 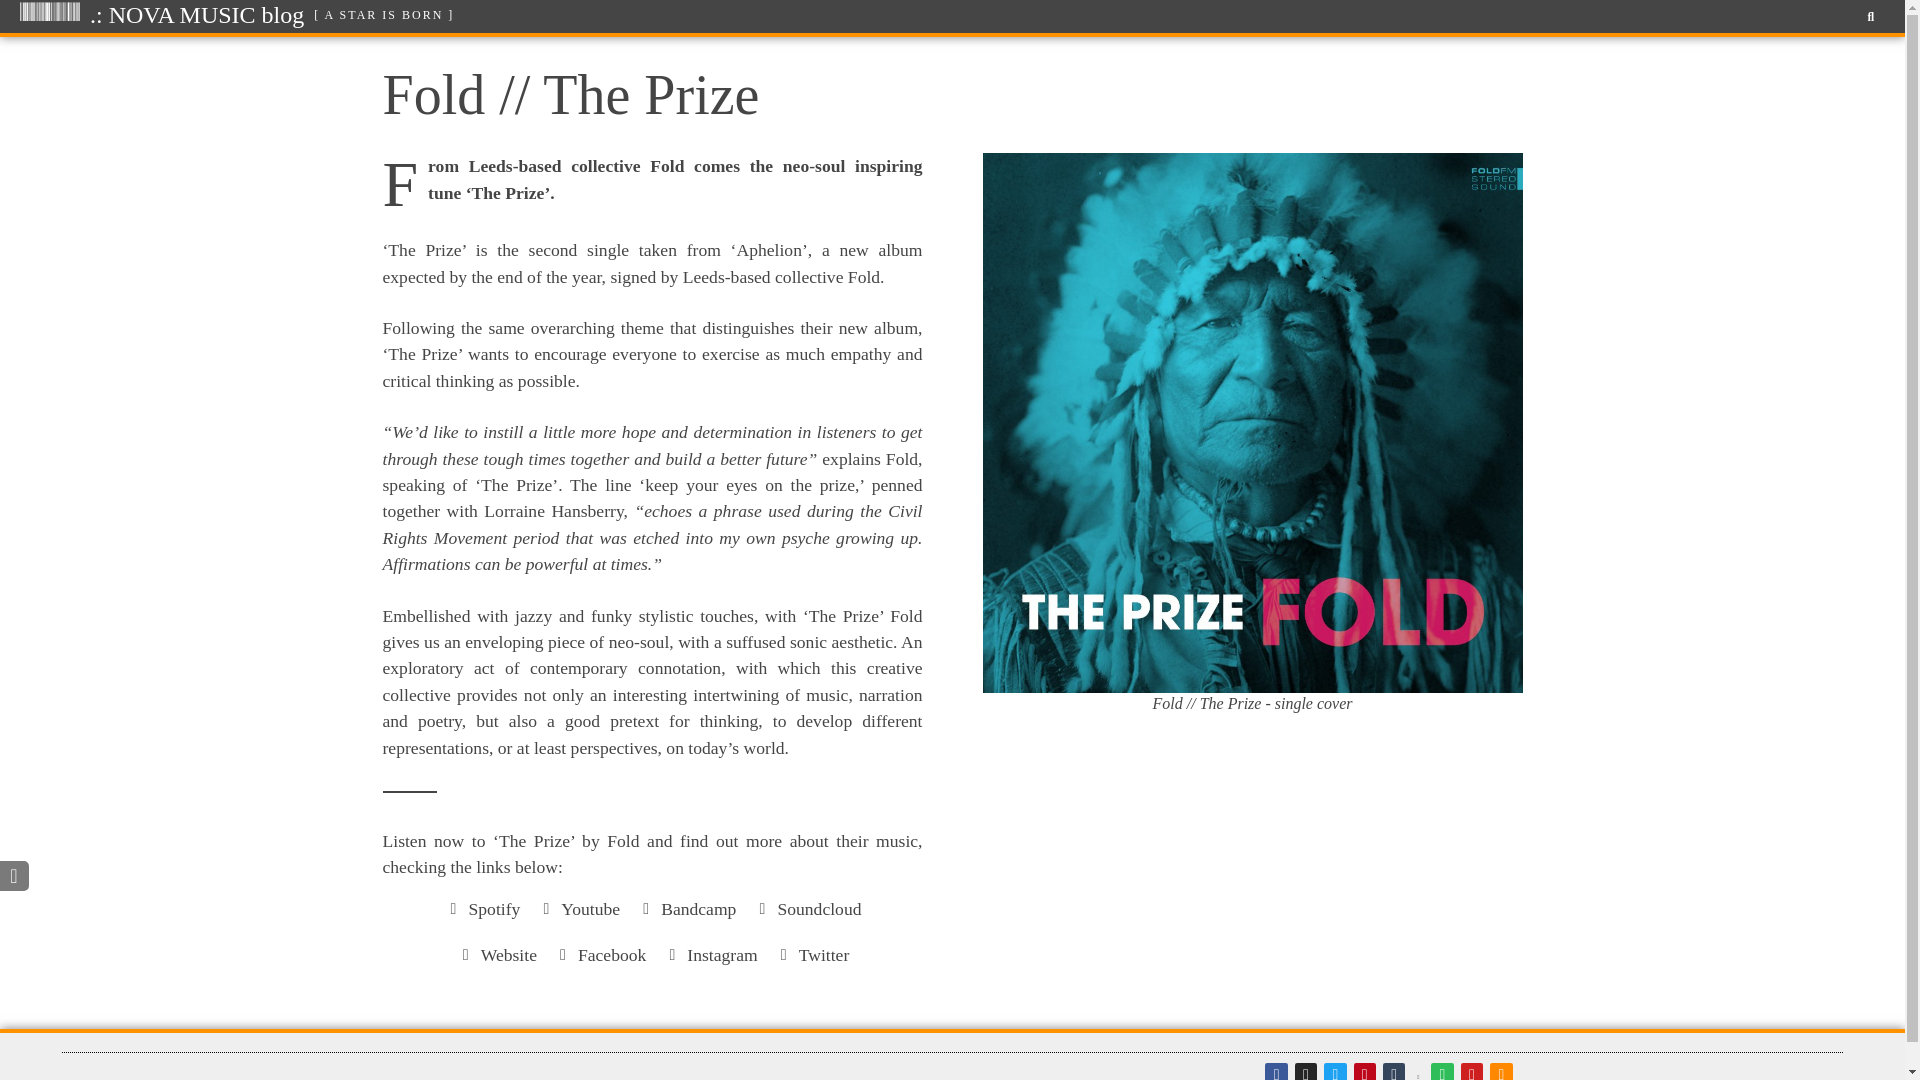 I want to click on Facebook, so click(x=598, y=954).